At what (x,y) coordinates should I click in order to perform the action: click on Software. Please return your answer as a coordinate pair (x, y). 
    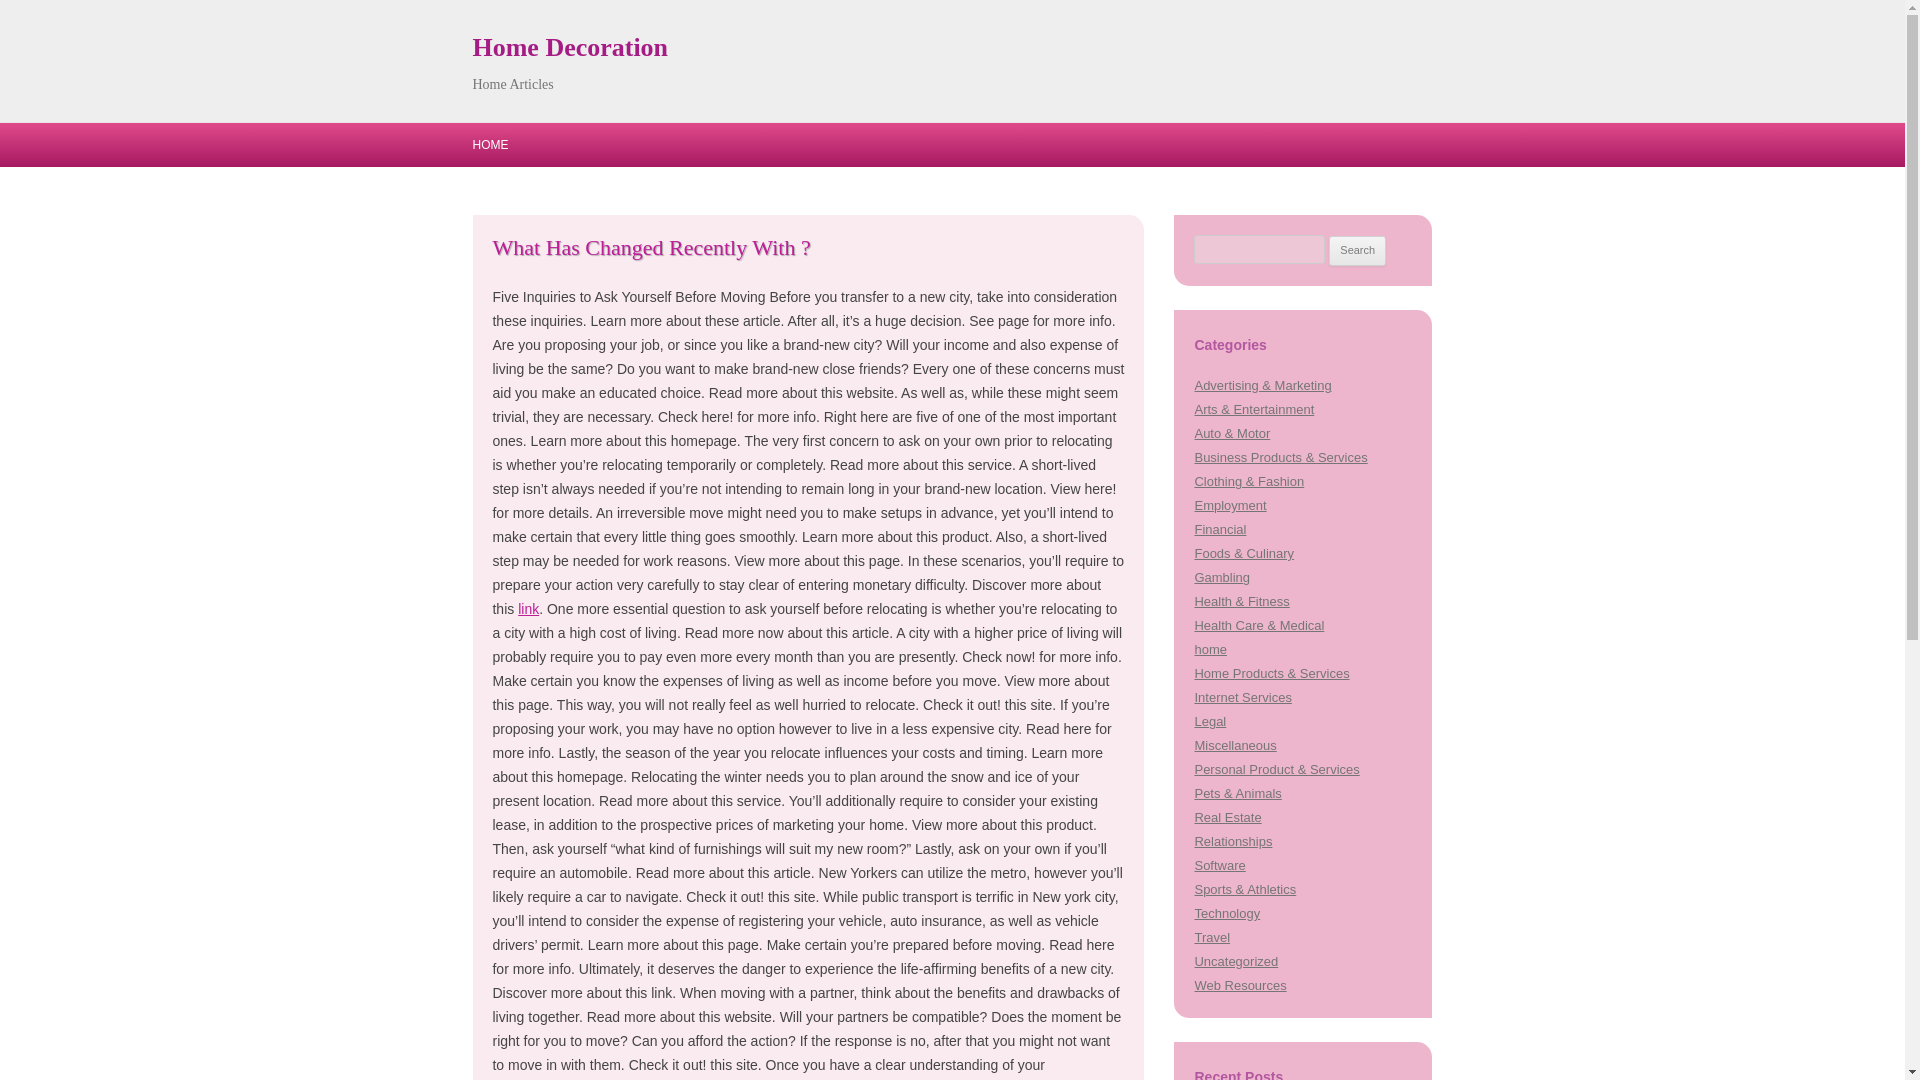
    Looking at the image, I should click on (1219, 864).